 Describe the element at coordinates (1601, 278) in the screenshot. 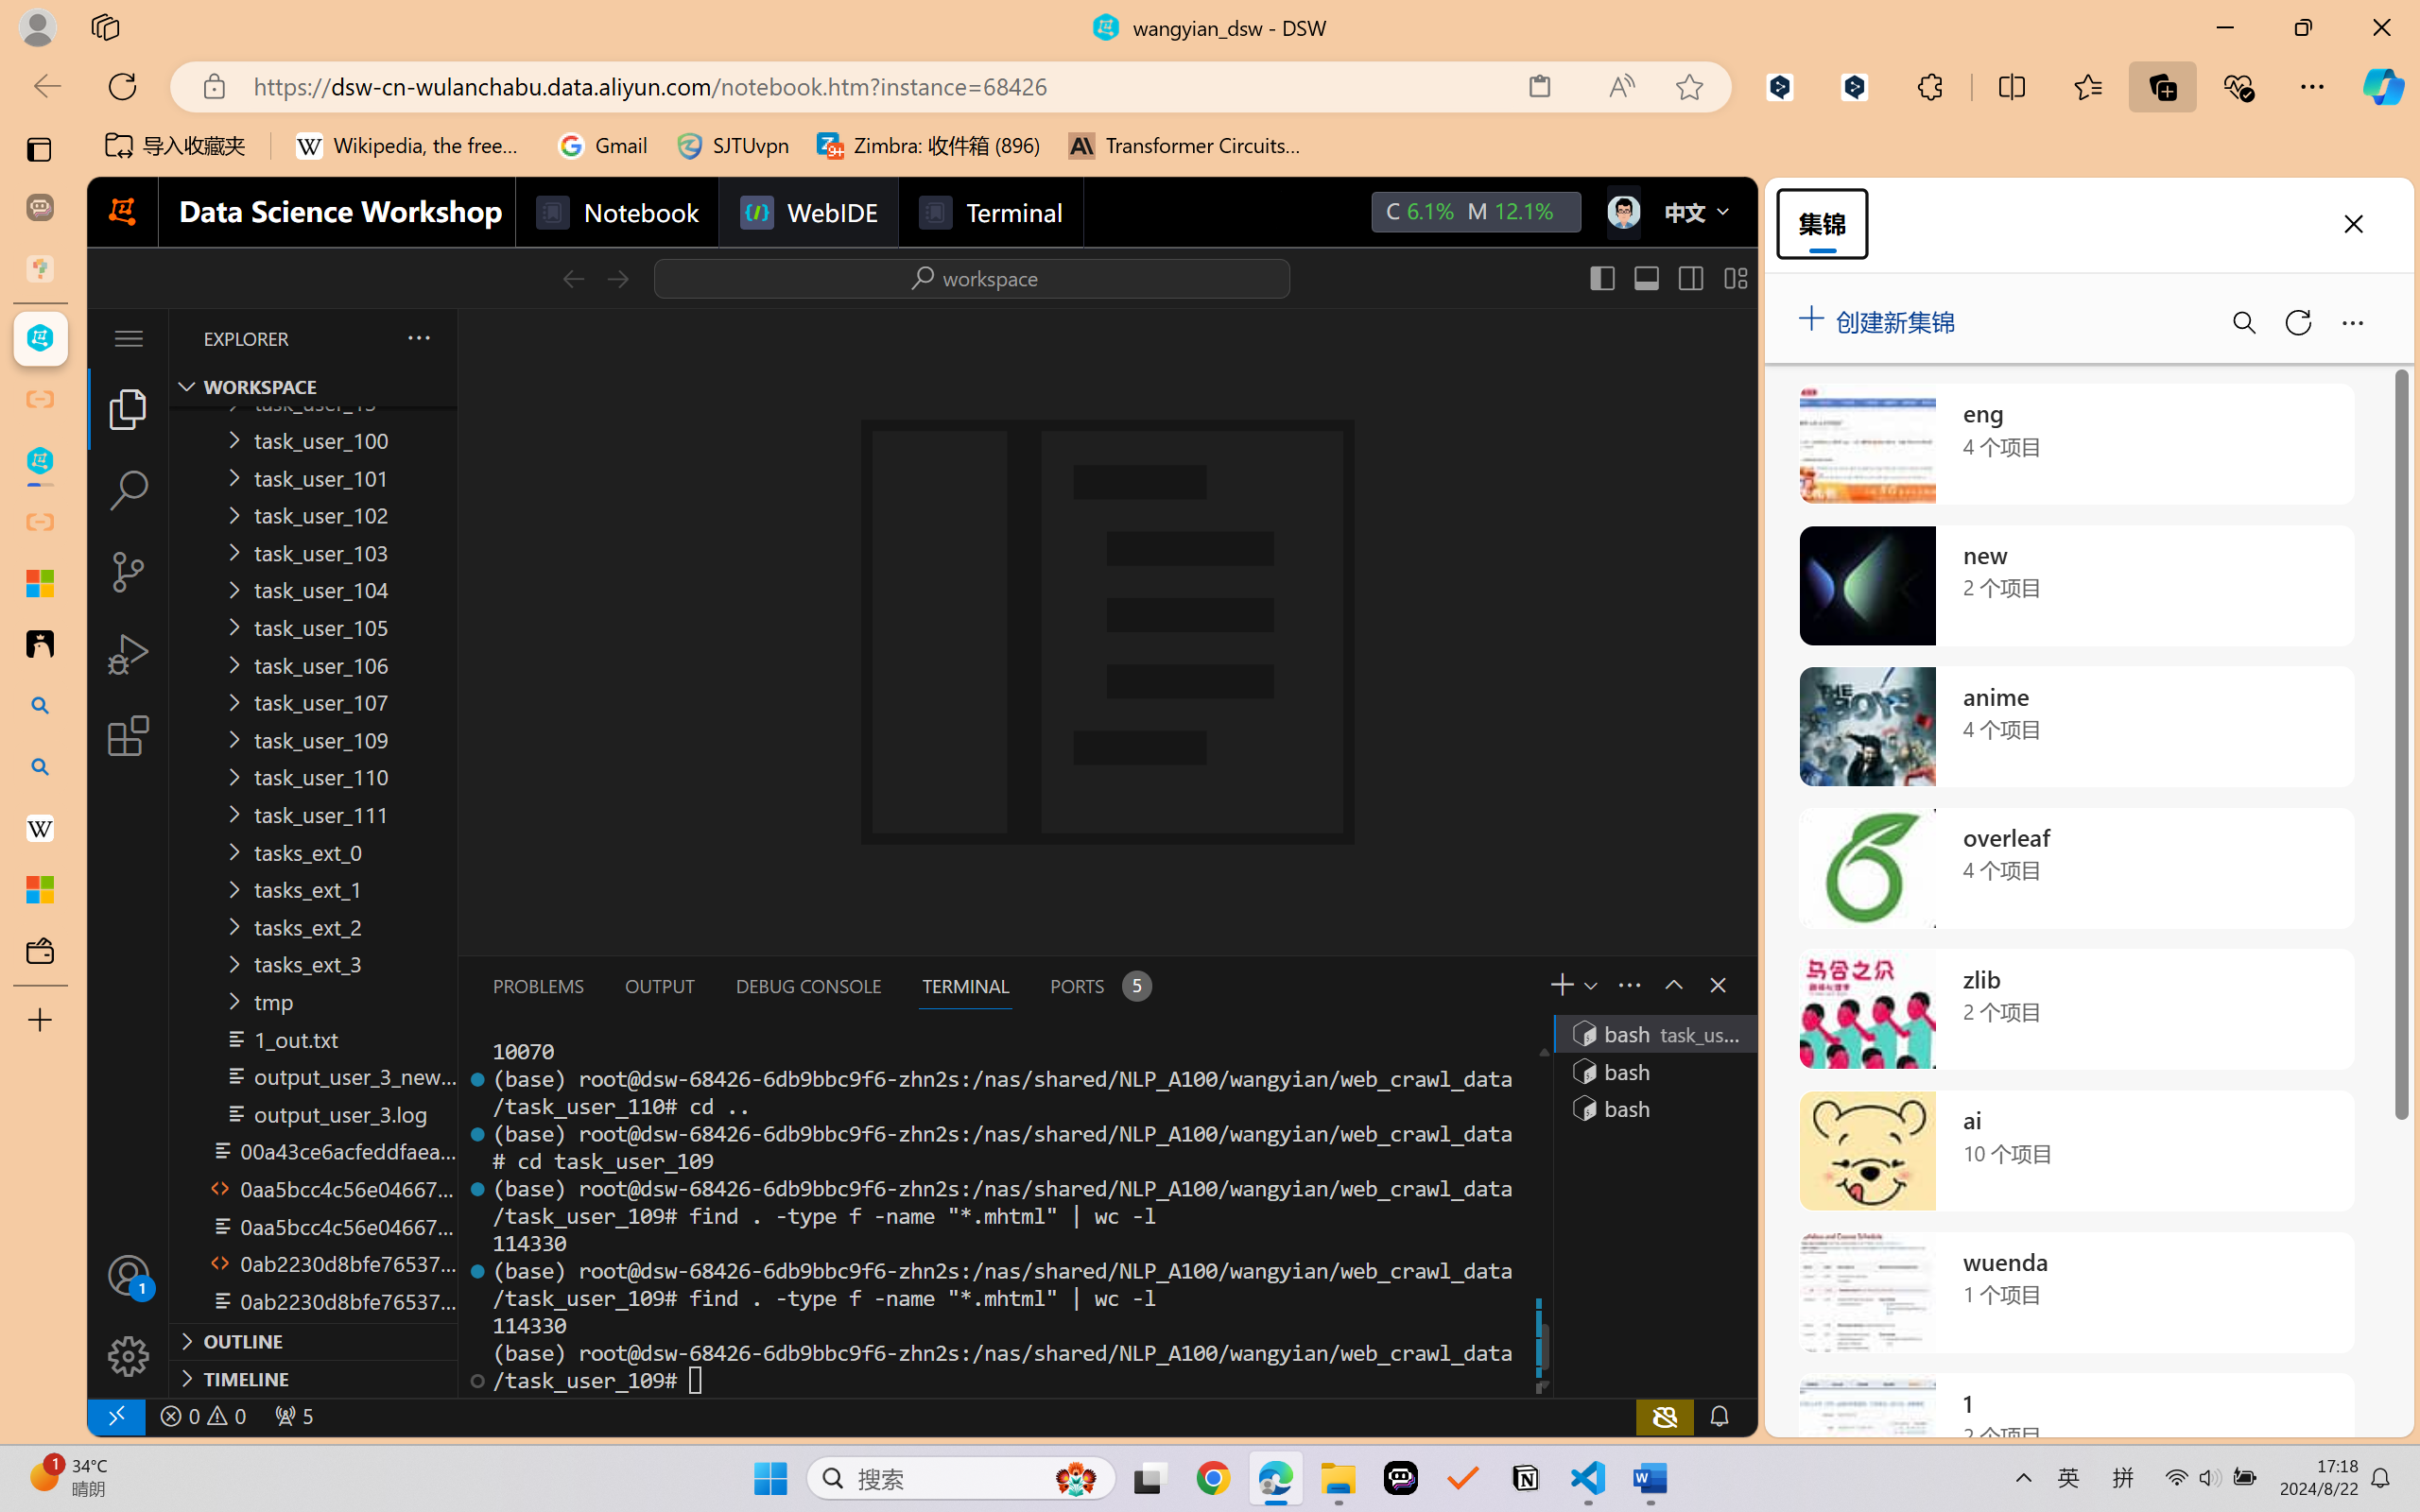

I see `Toggle Primary Side Bar (Ctrl+B)` at that location.